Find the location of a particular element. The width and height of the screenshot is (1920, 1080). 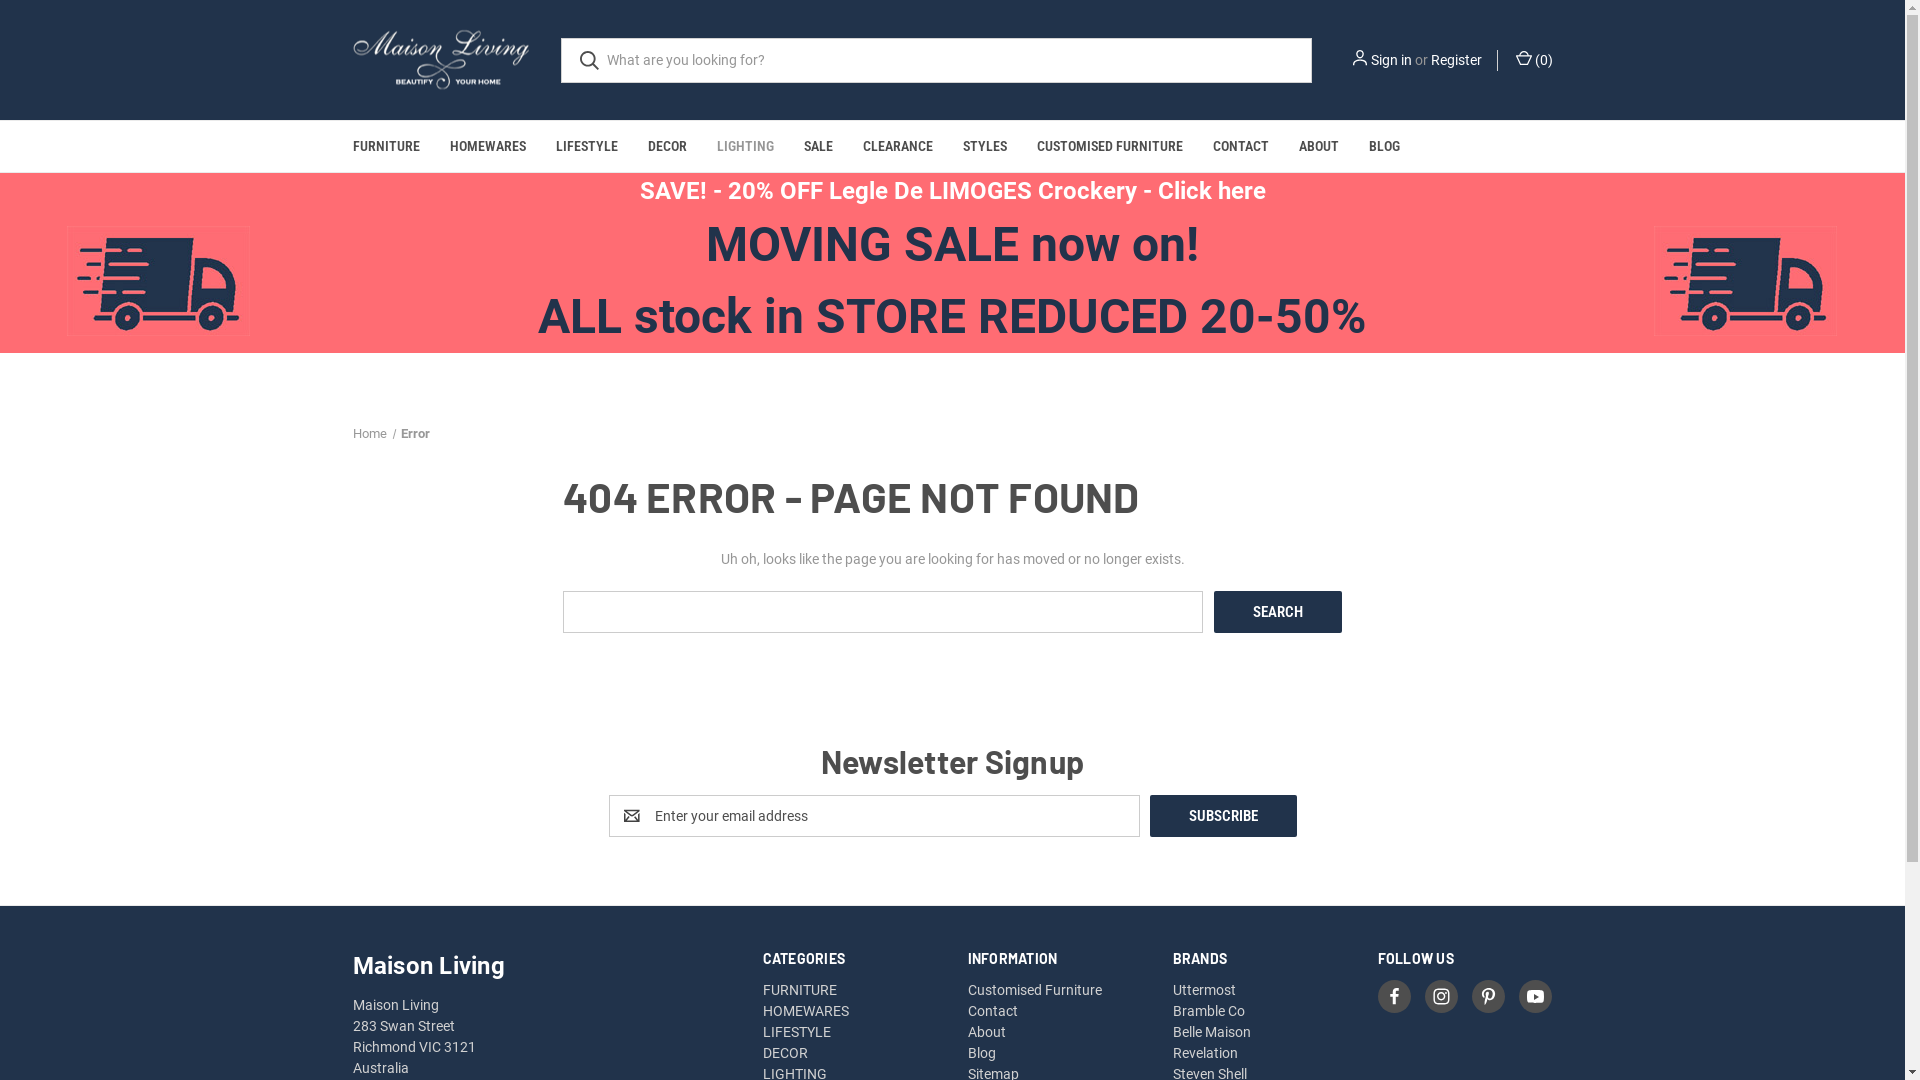

About is located at coordinates (987, 1032).